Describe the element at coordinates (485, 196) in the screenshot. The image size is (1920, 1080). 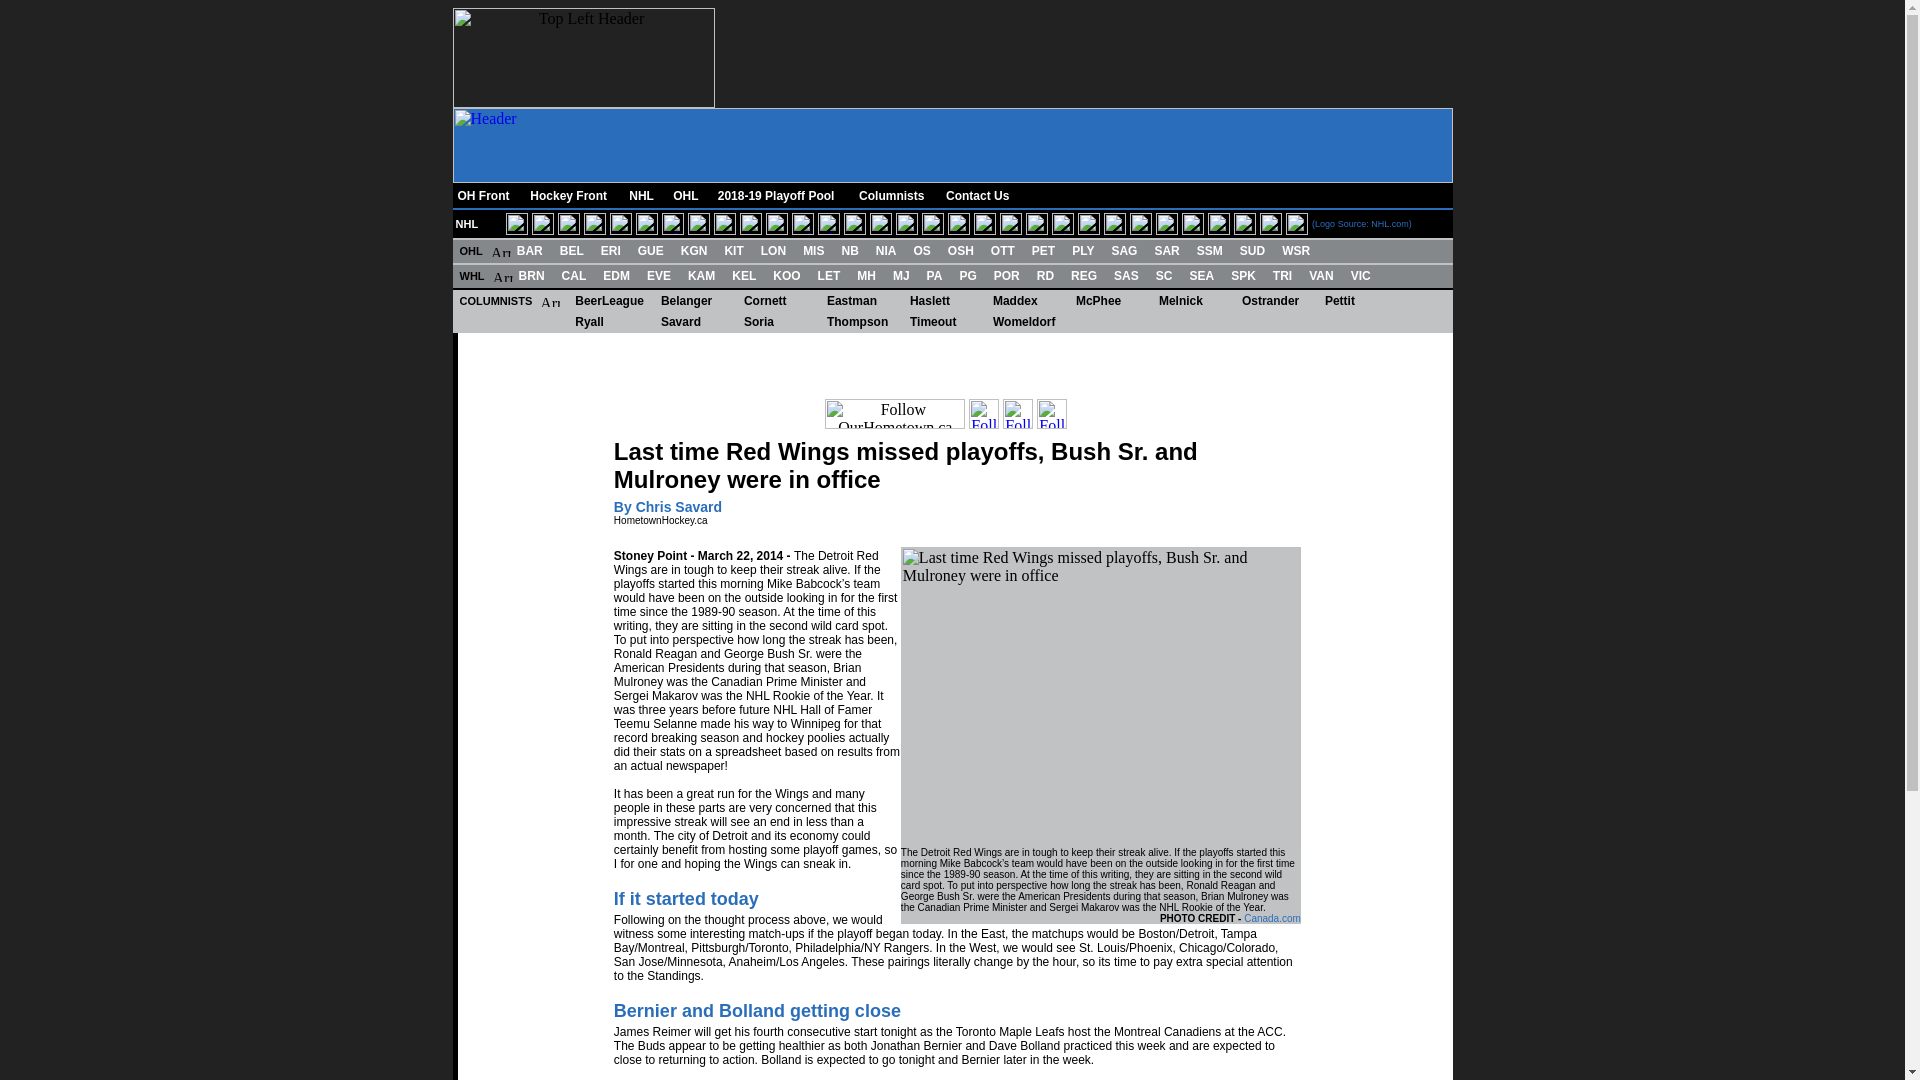
I see `OH Front` at that location.